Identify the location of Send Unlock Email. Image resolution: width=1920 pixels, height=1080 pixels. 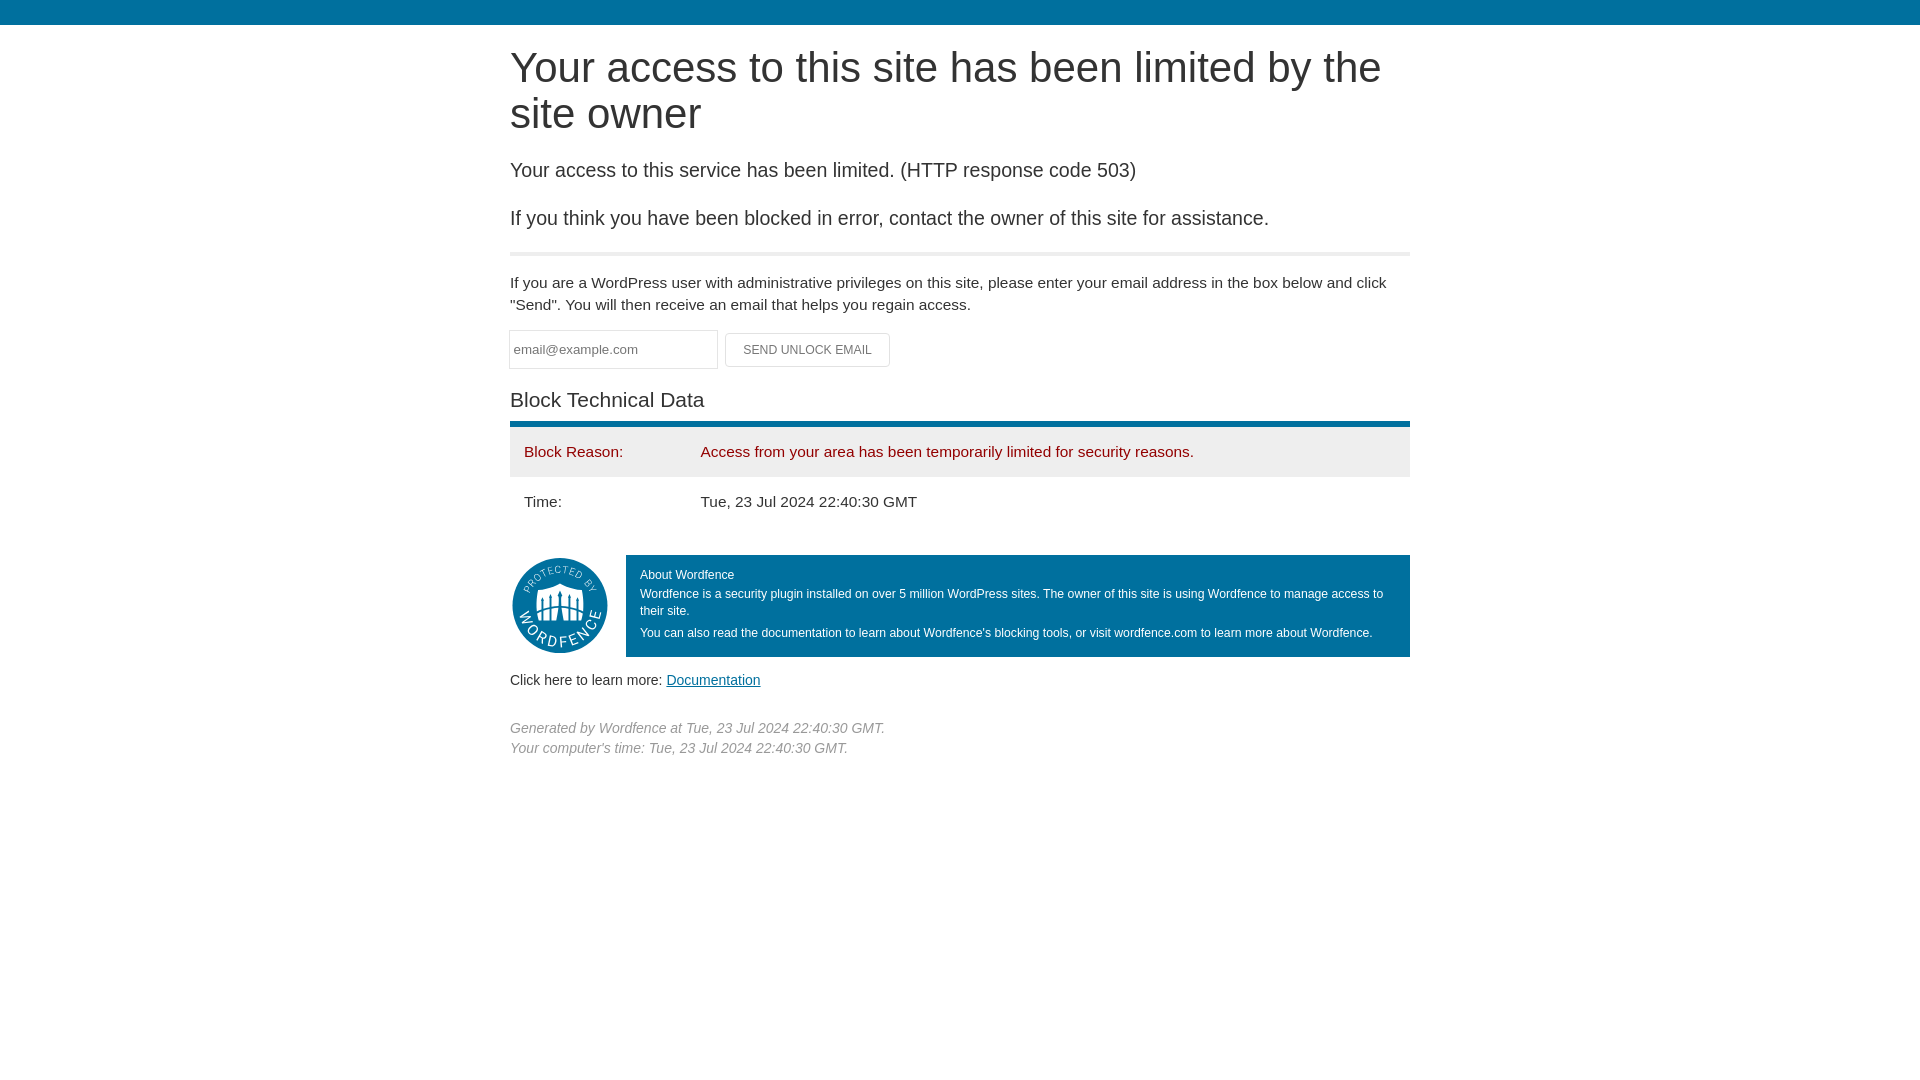
(808, 350).